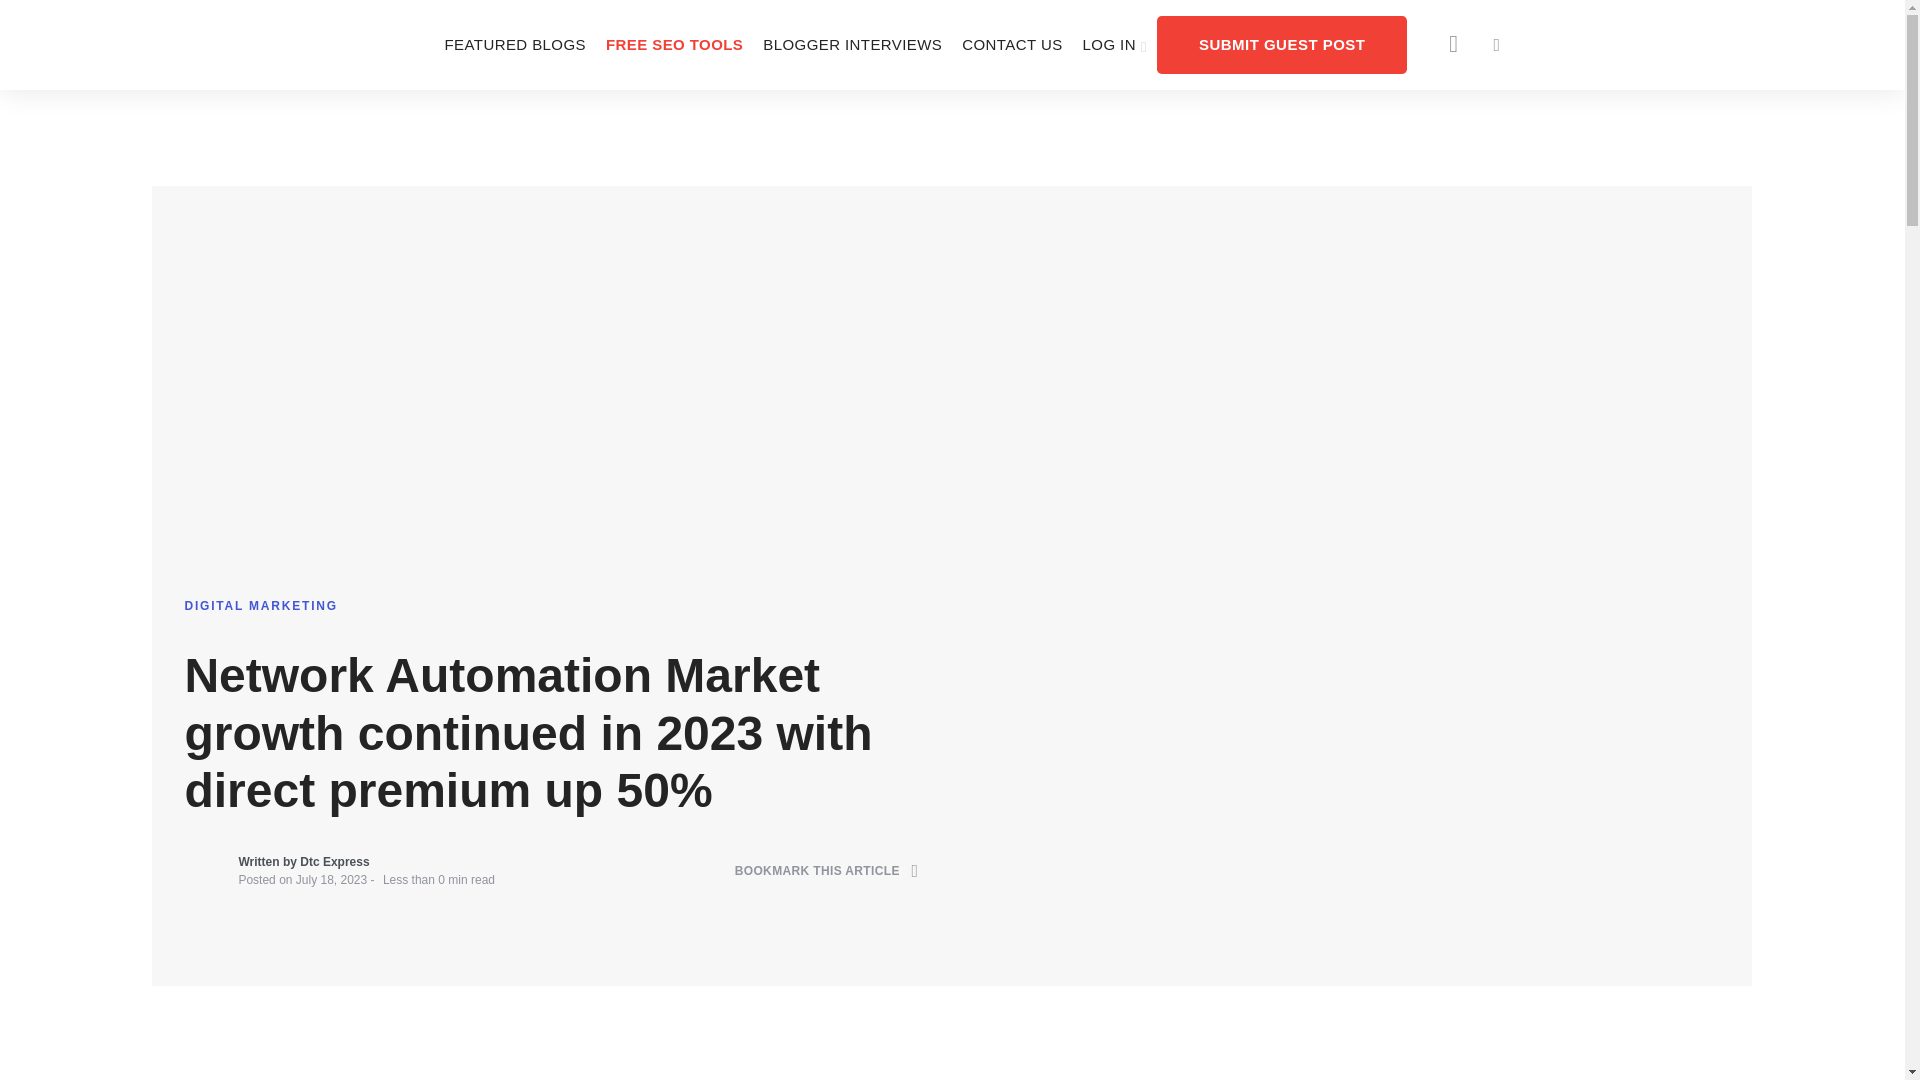  What do you see at coordinates (674, 44) in the screenshot?
I see `FREE SEO TOOLS` at bounding box center [674, 44].